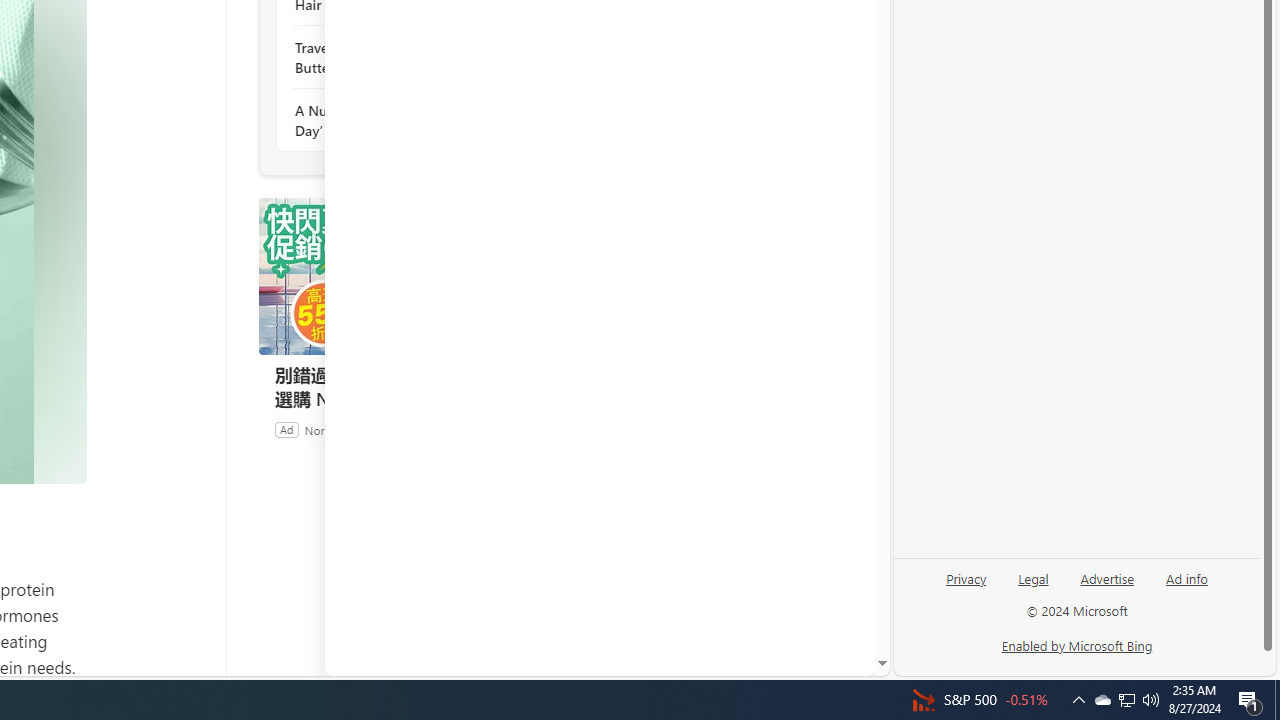  Describe the element at coordinates (286, 429) in the screenshot. I see `Ad` at that location.